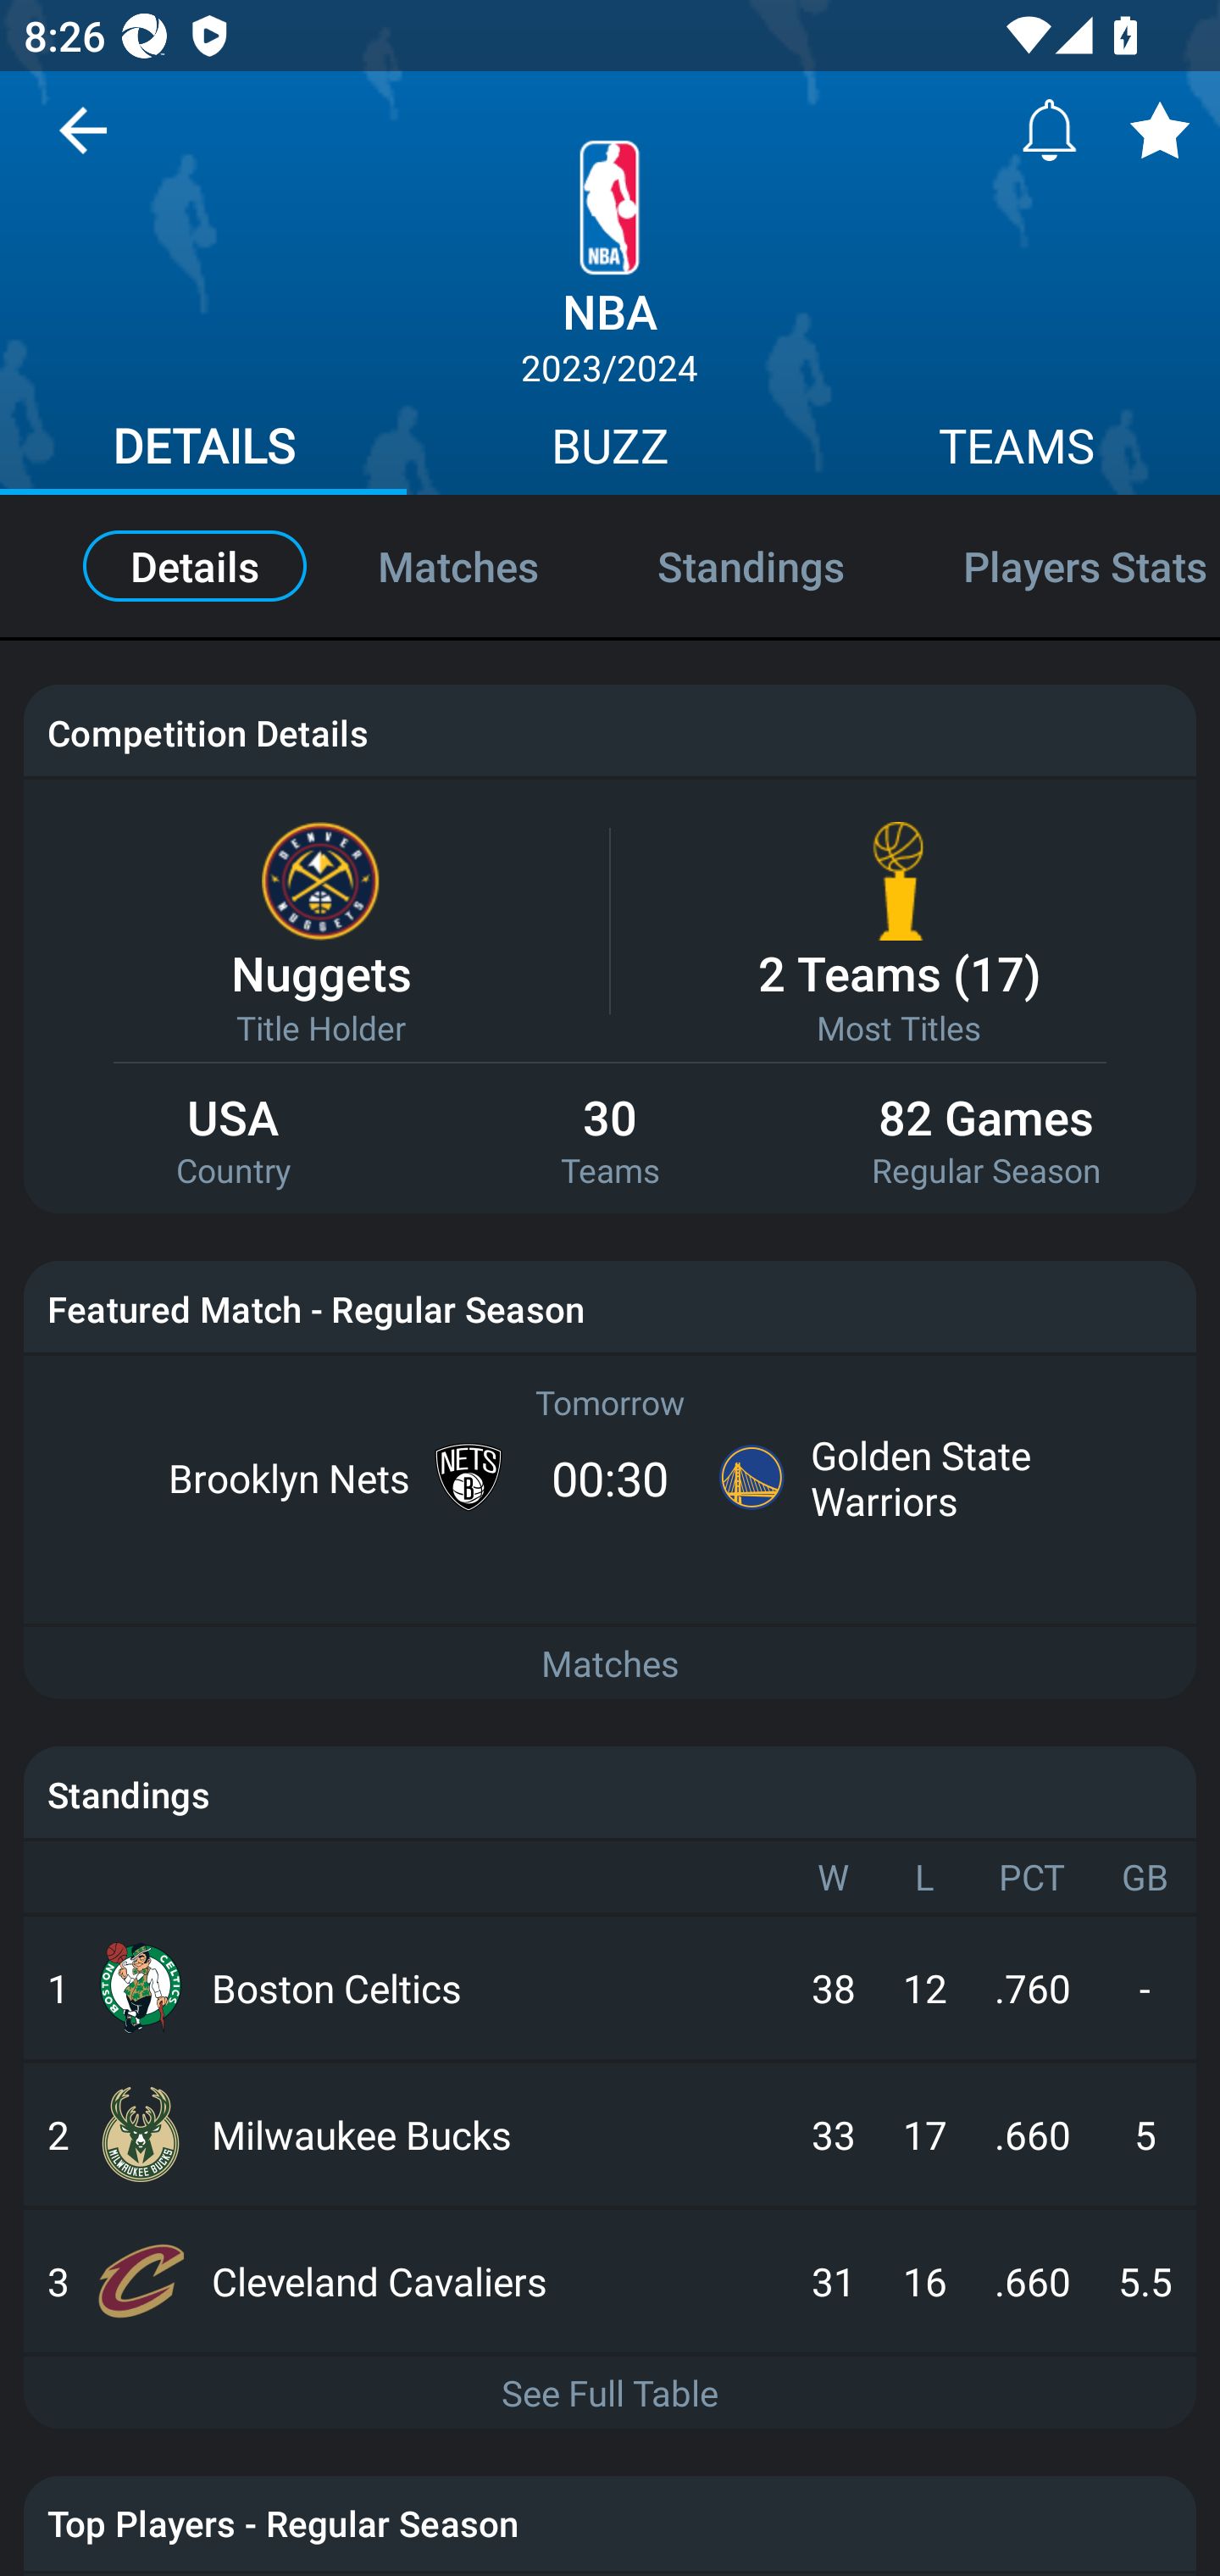 The height and width of the screenshot is (2576, 1220). Describe the element at coordinates (1062, 564) in the screenshot. I see `Players Stats` at that location.